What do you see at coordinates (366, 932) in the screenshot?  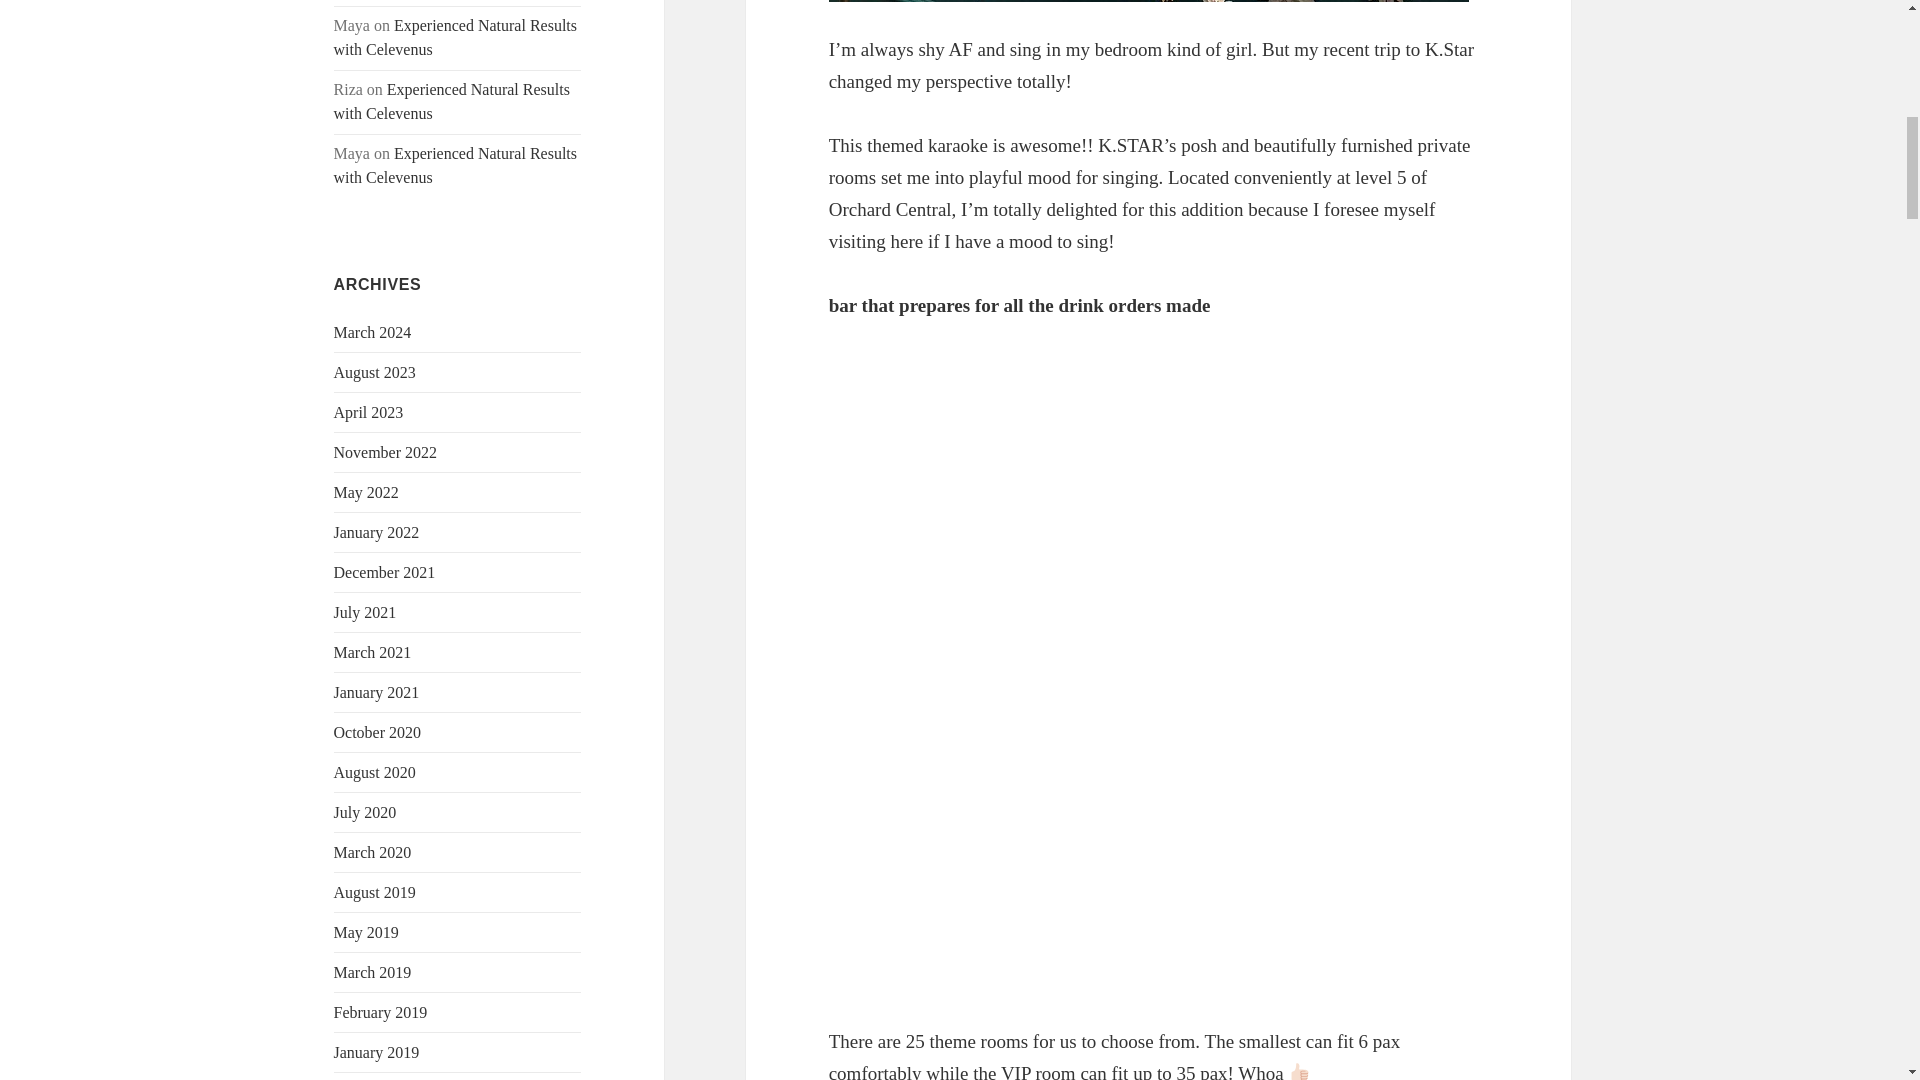 I see `May 2019` at bounding box center [366, 932].